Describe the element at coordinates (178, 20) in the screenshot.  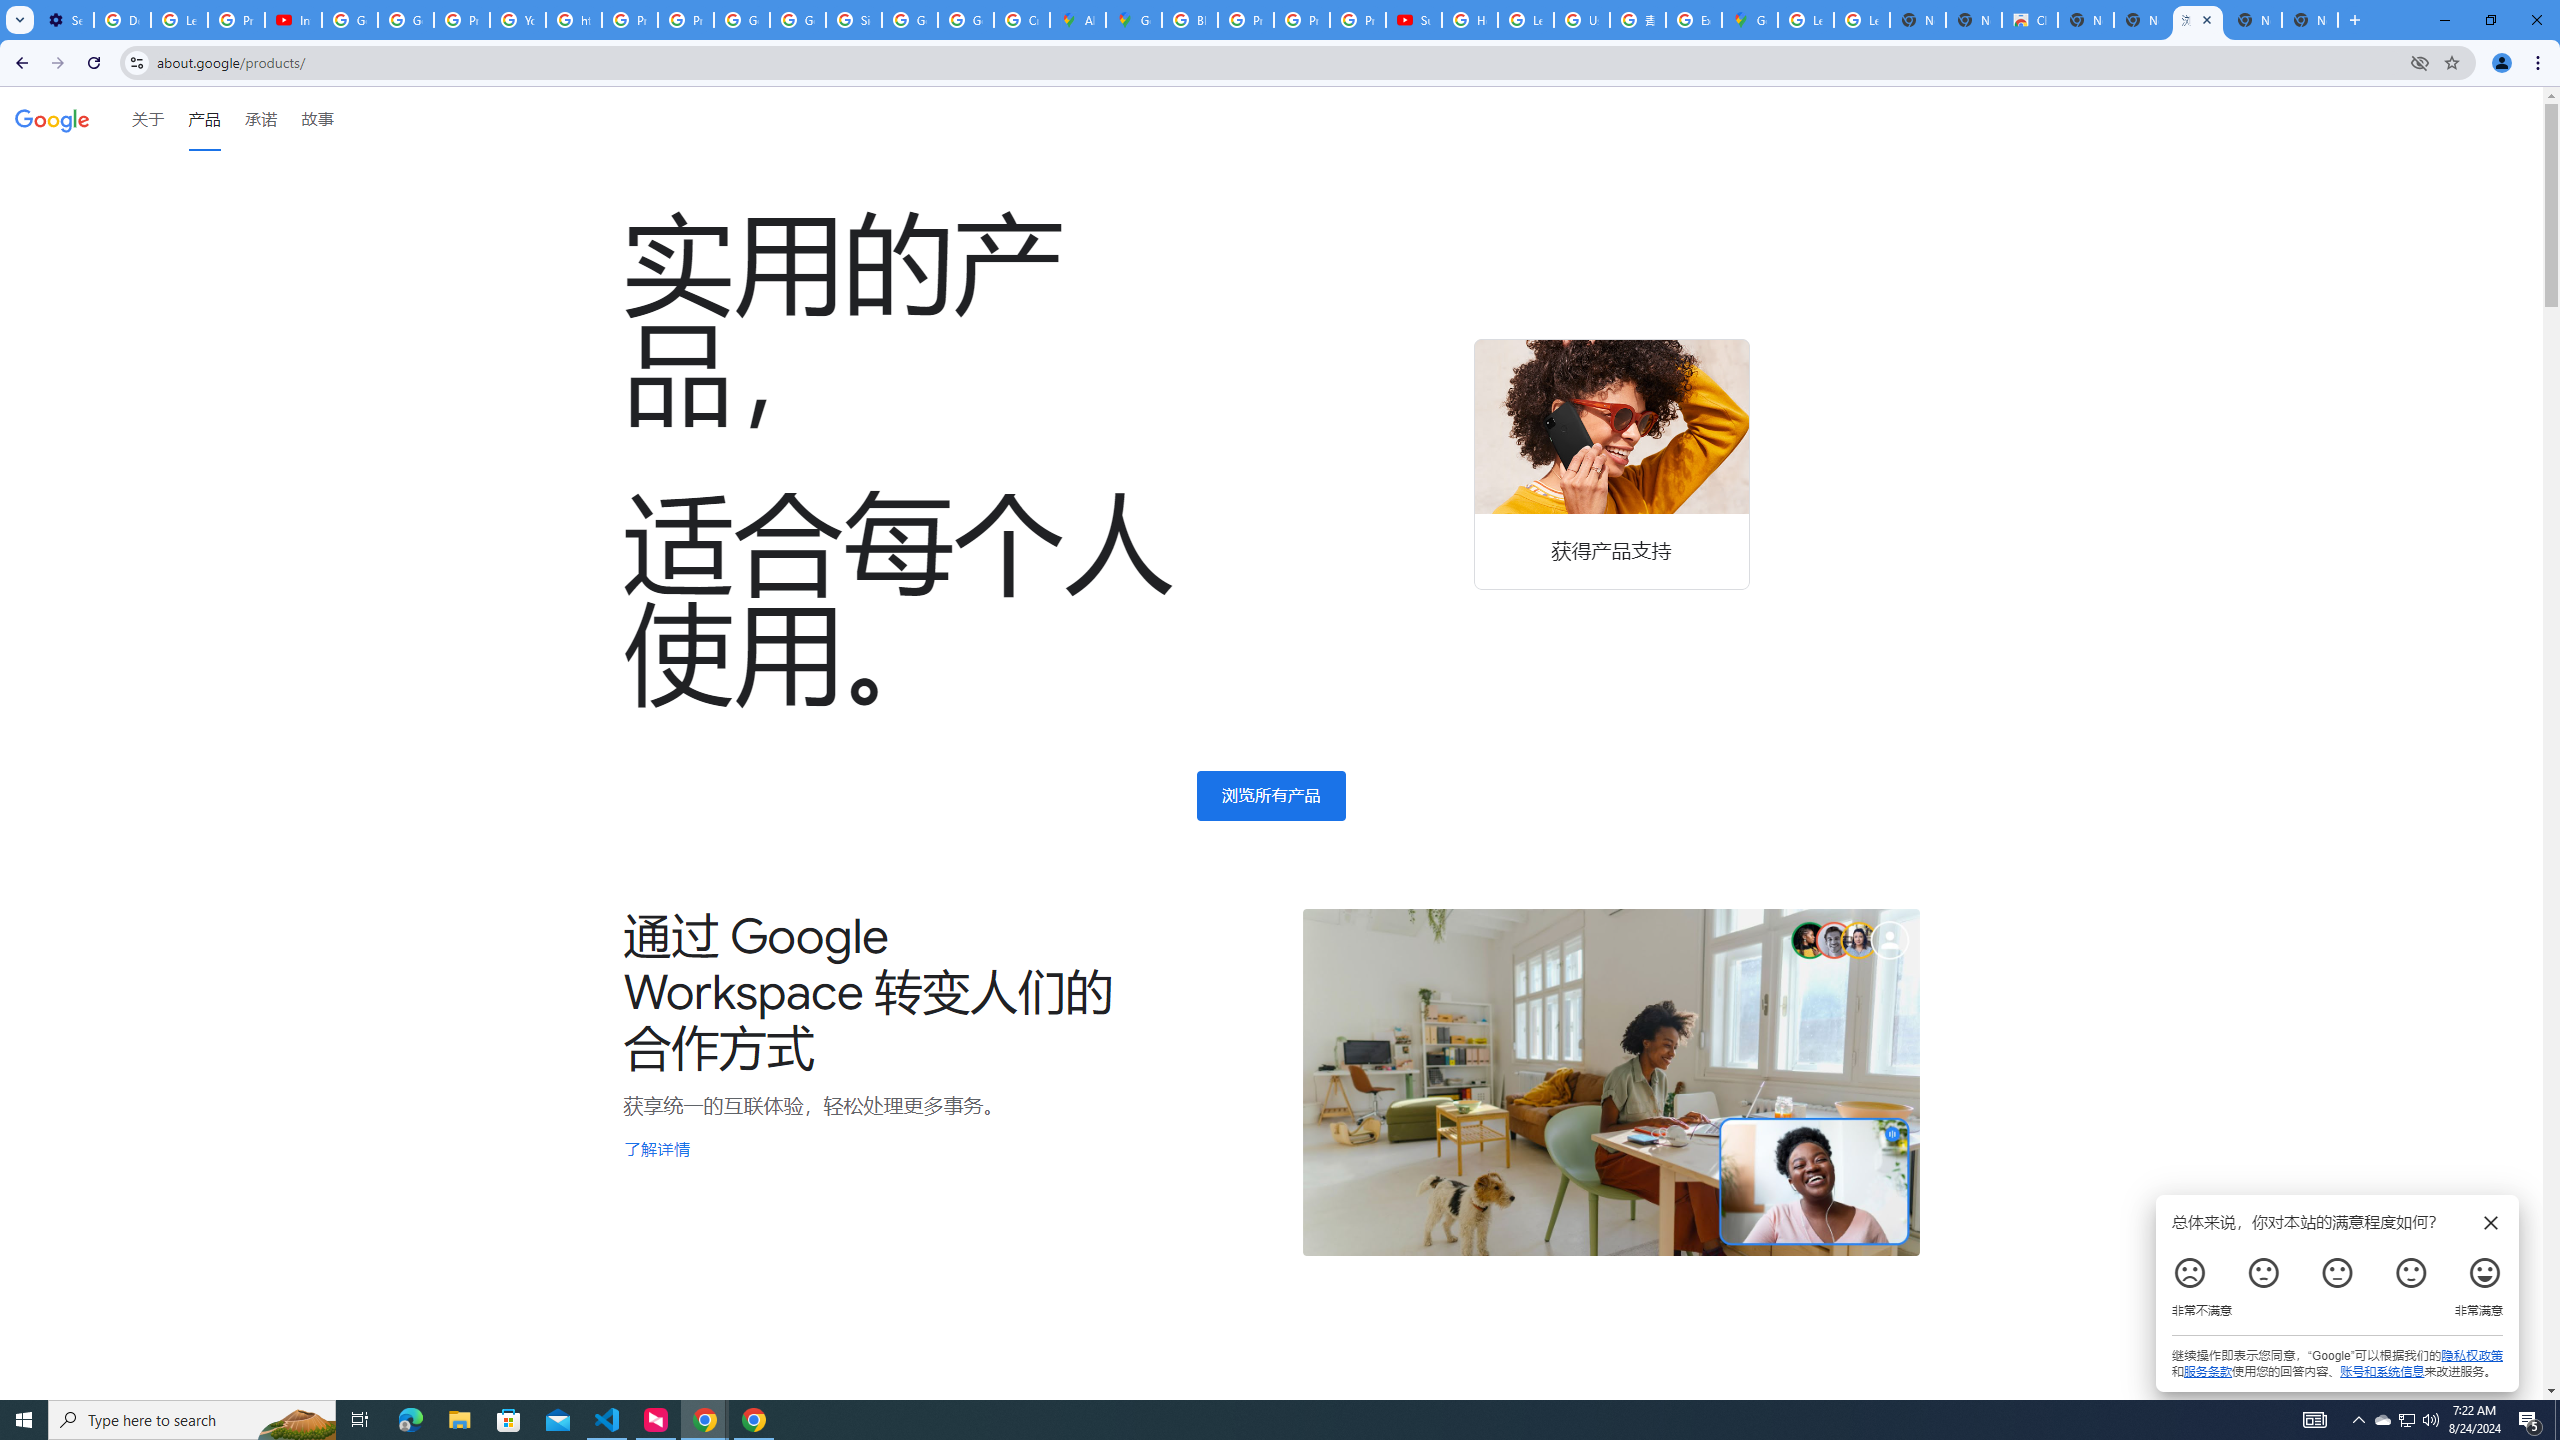
I see `Learn how to find your photos - Google Photos Help` at that location.